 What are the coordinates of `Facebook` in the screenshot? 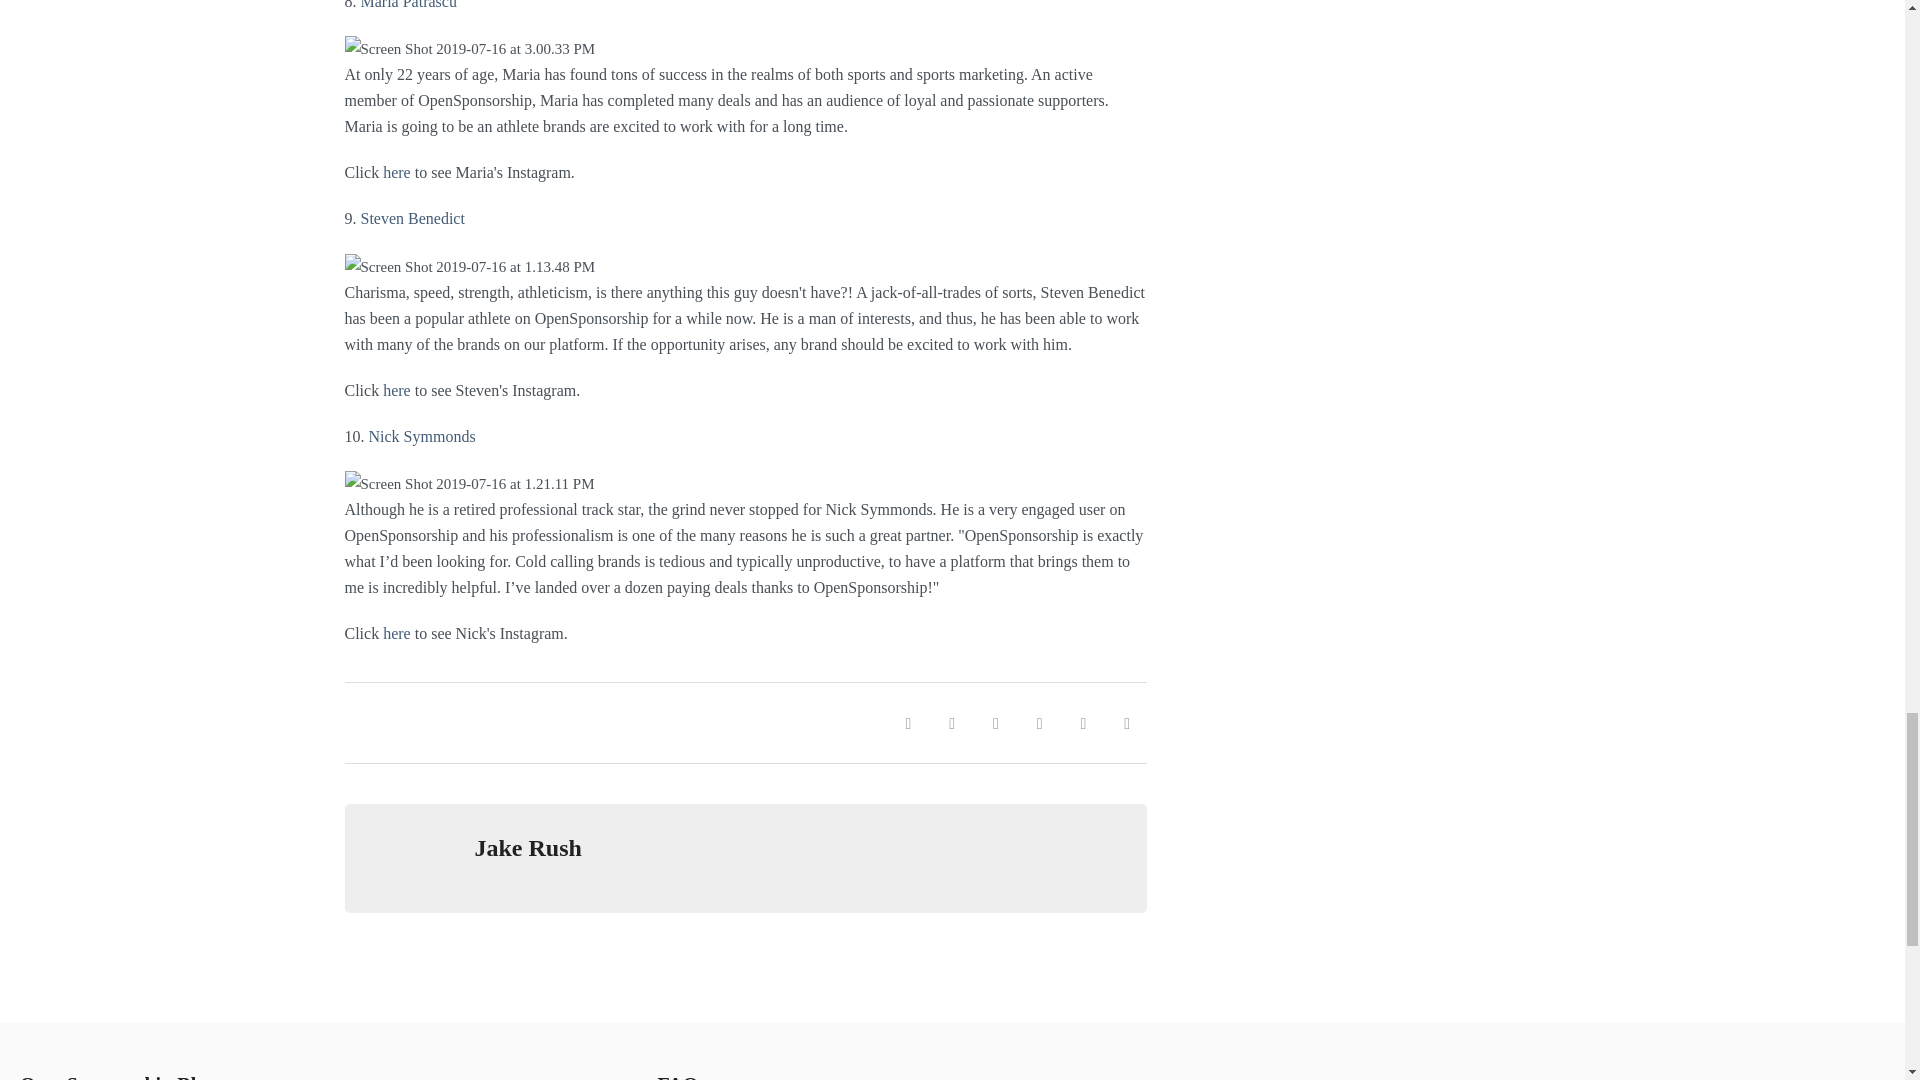 It's located at (907, 723).